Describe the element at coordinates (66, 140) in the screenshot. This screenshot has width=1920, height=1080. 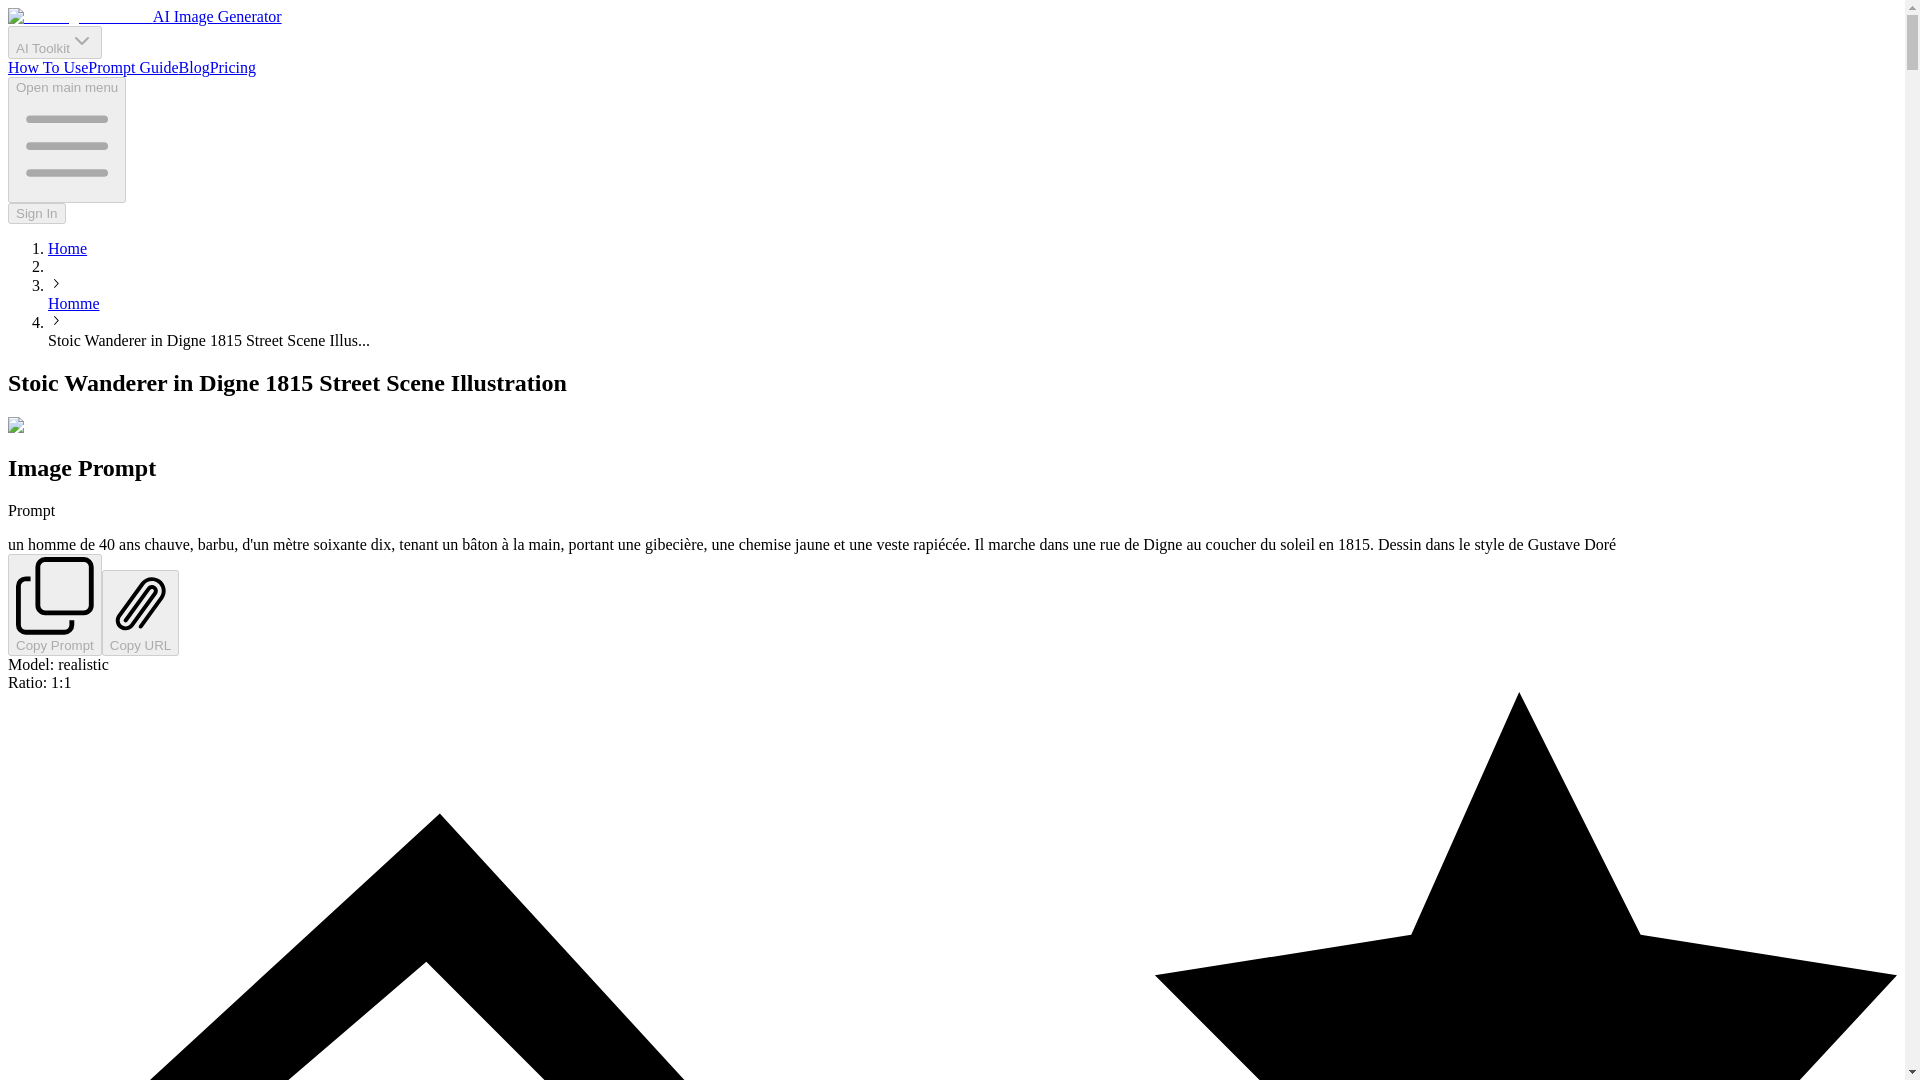
I see `Open main menu` at that location.